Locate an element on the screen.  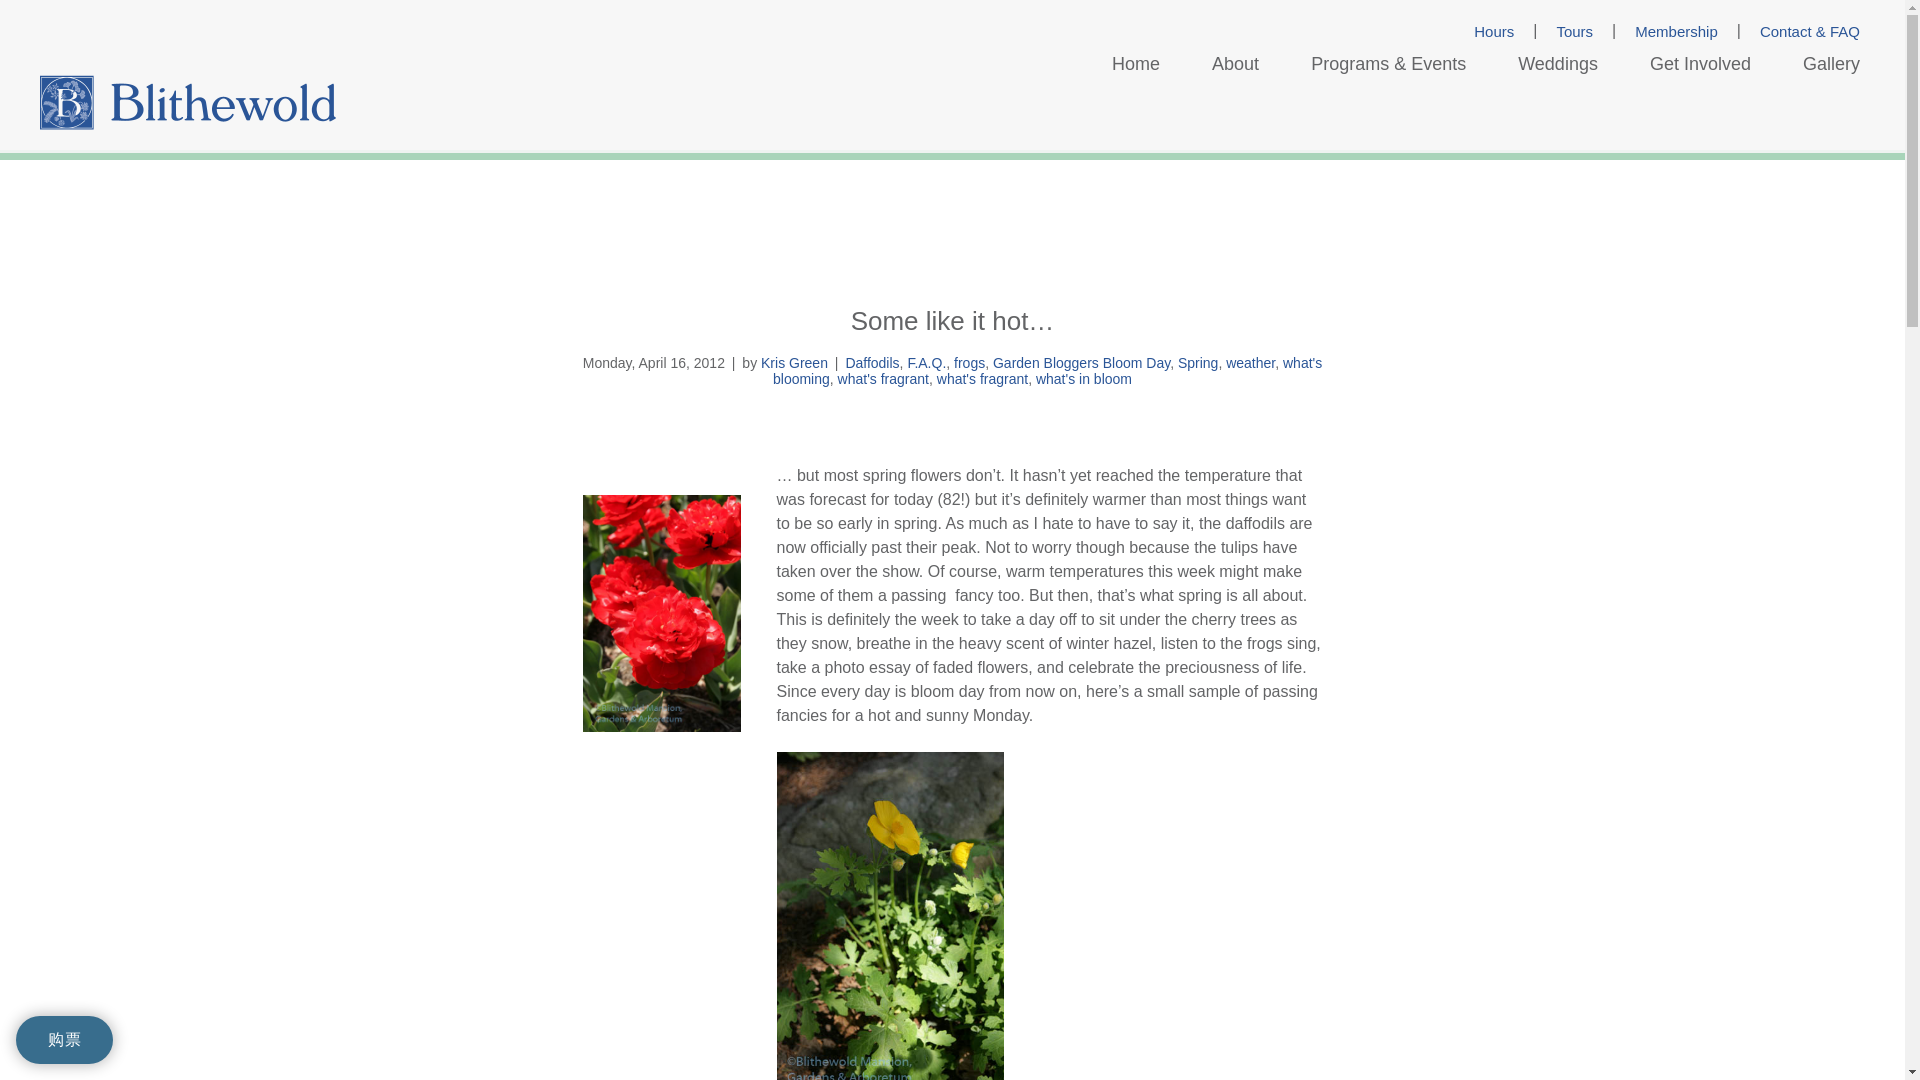
Home is located at coordinates (1135, 64).